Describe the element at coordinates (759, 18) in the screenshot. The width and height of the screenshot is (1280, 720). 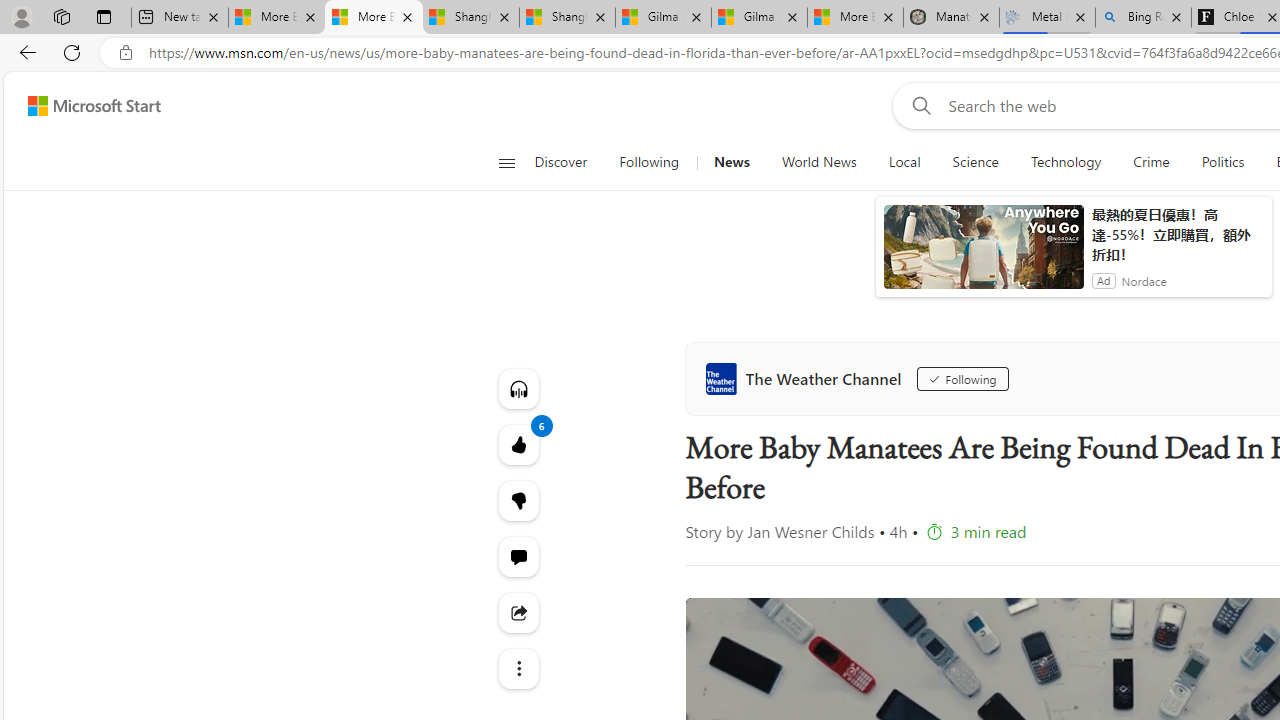
I see `Gilma and Hector both pose tropical trouble for Hawaii` at that location.